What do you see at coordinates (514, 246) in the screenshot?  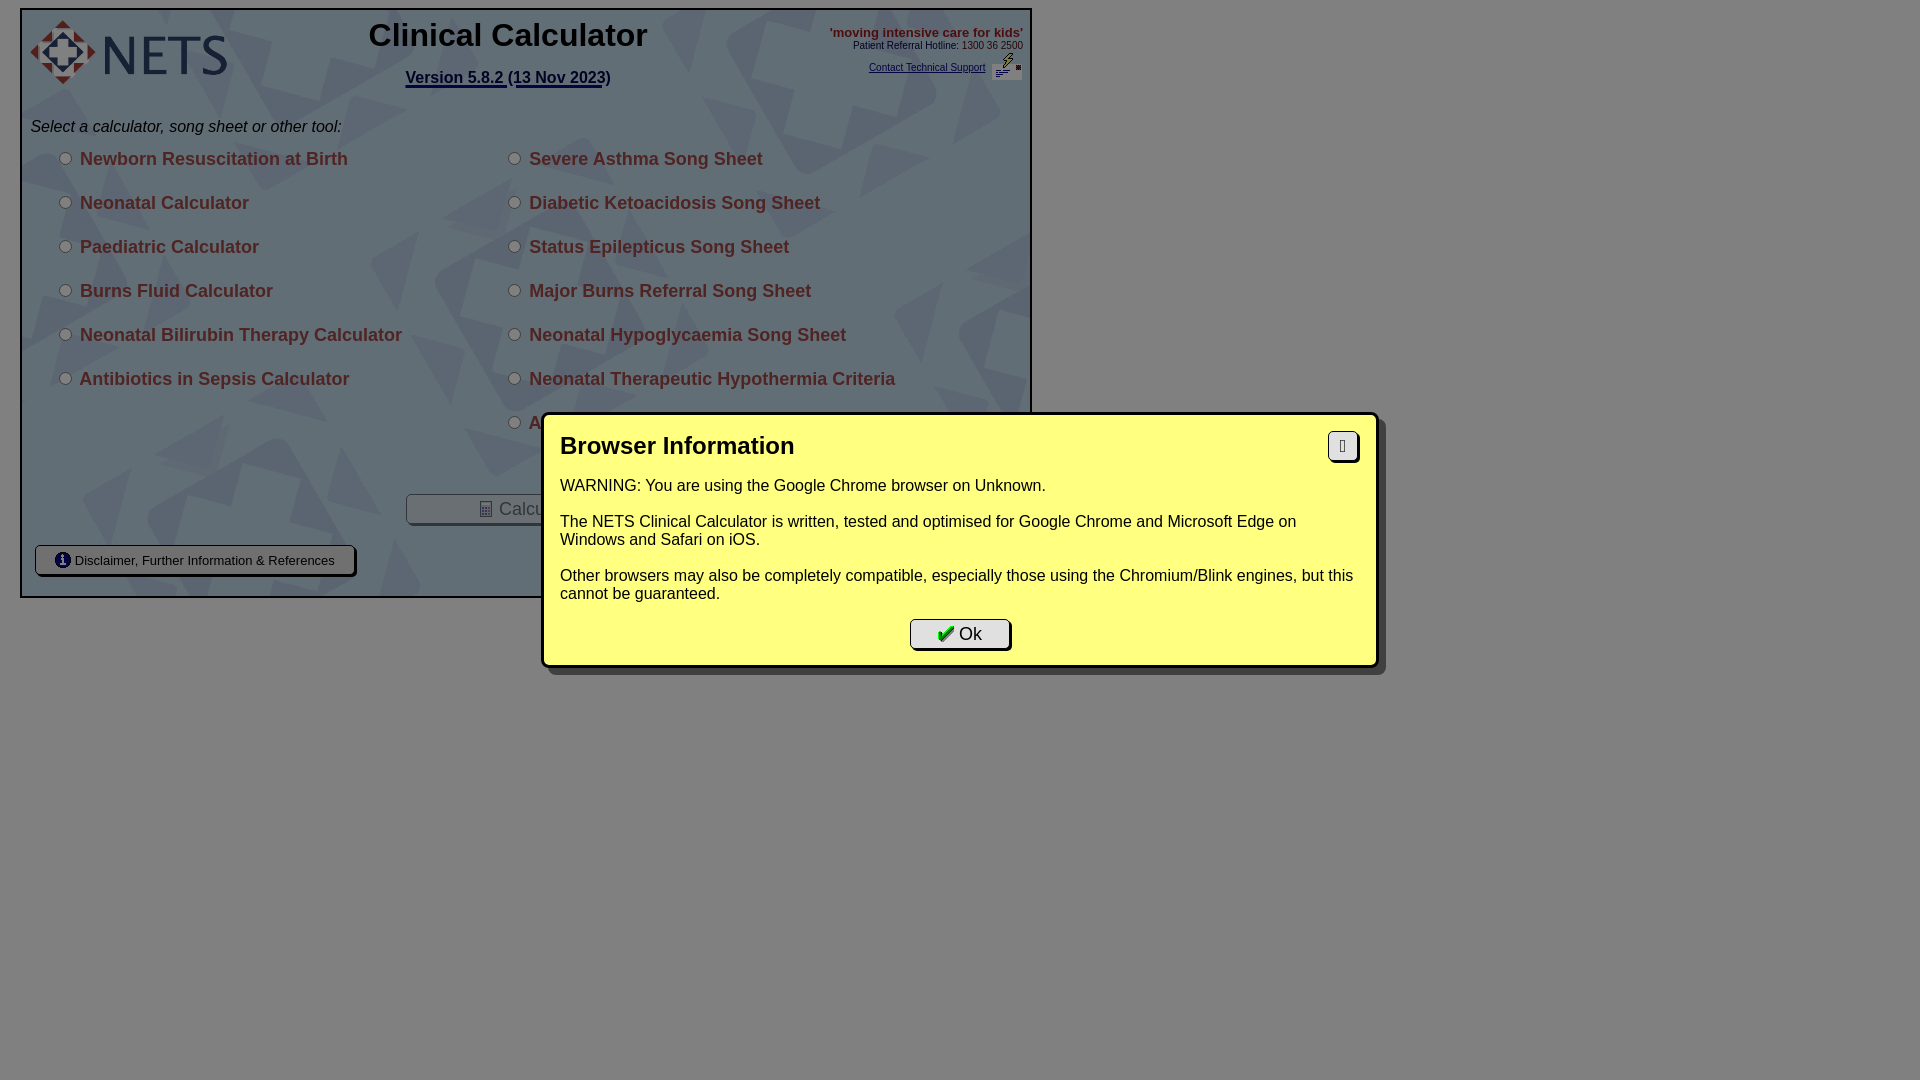 I see `Seizures` at bounding box center [514, 246].